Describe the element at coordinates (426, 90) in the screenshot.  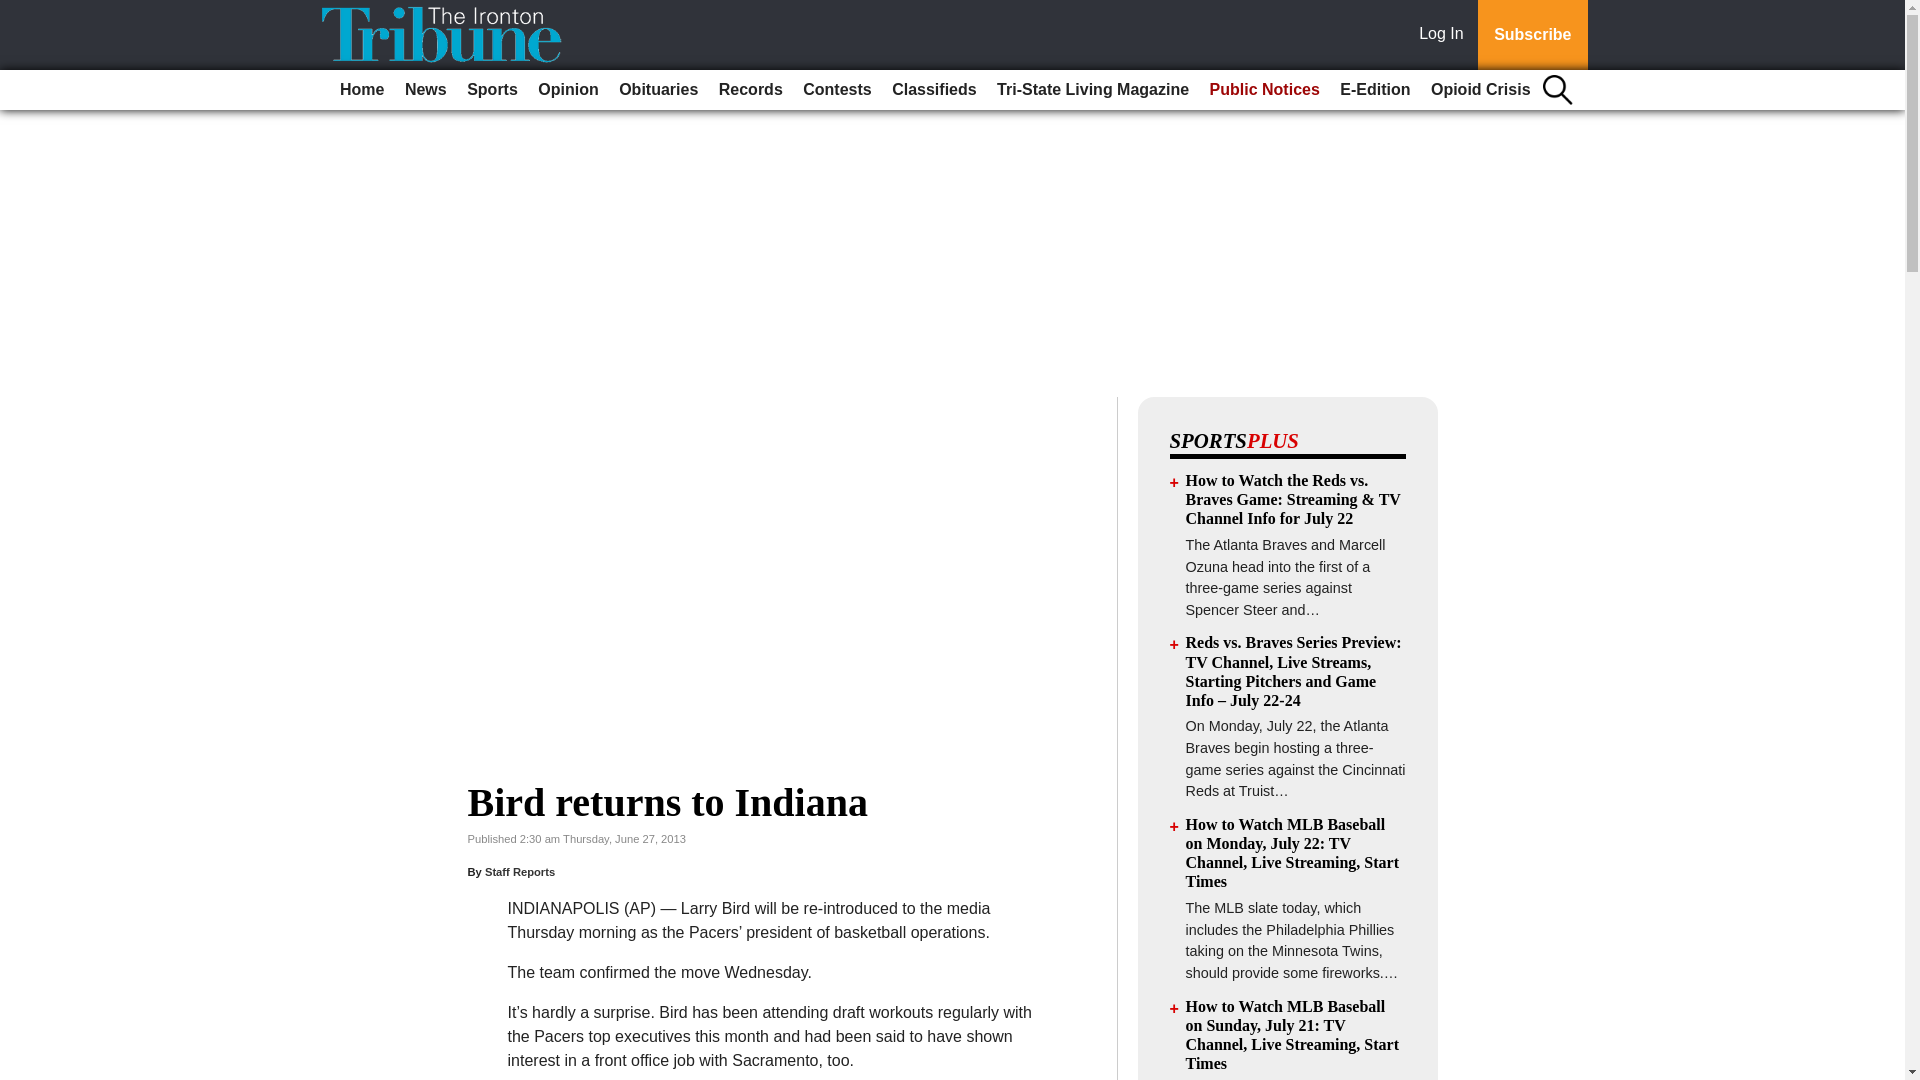
I see `News` at that location.